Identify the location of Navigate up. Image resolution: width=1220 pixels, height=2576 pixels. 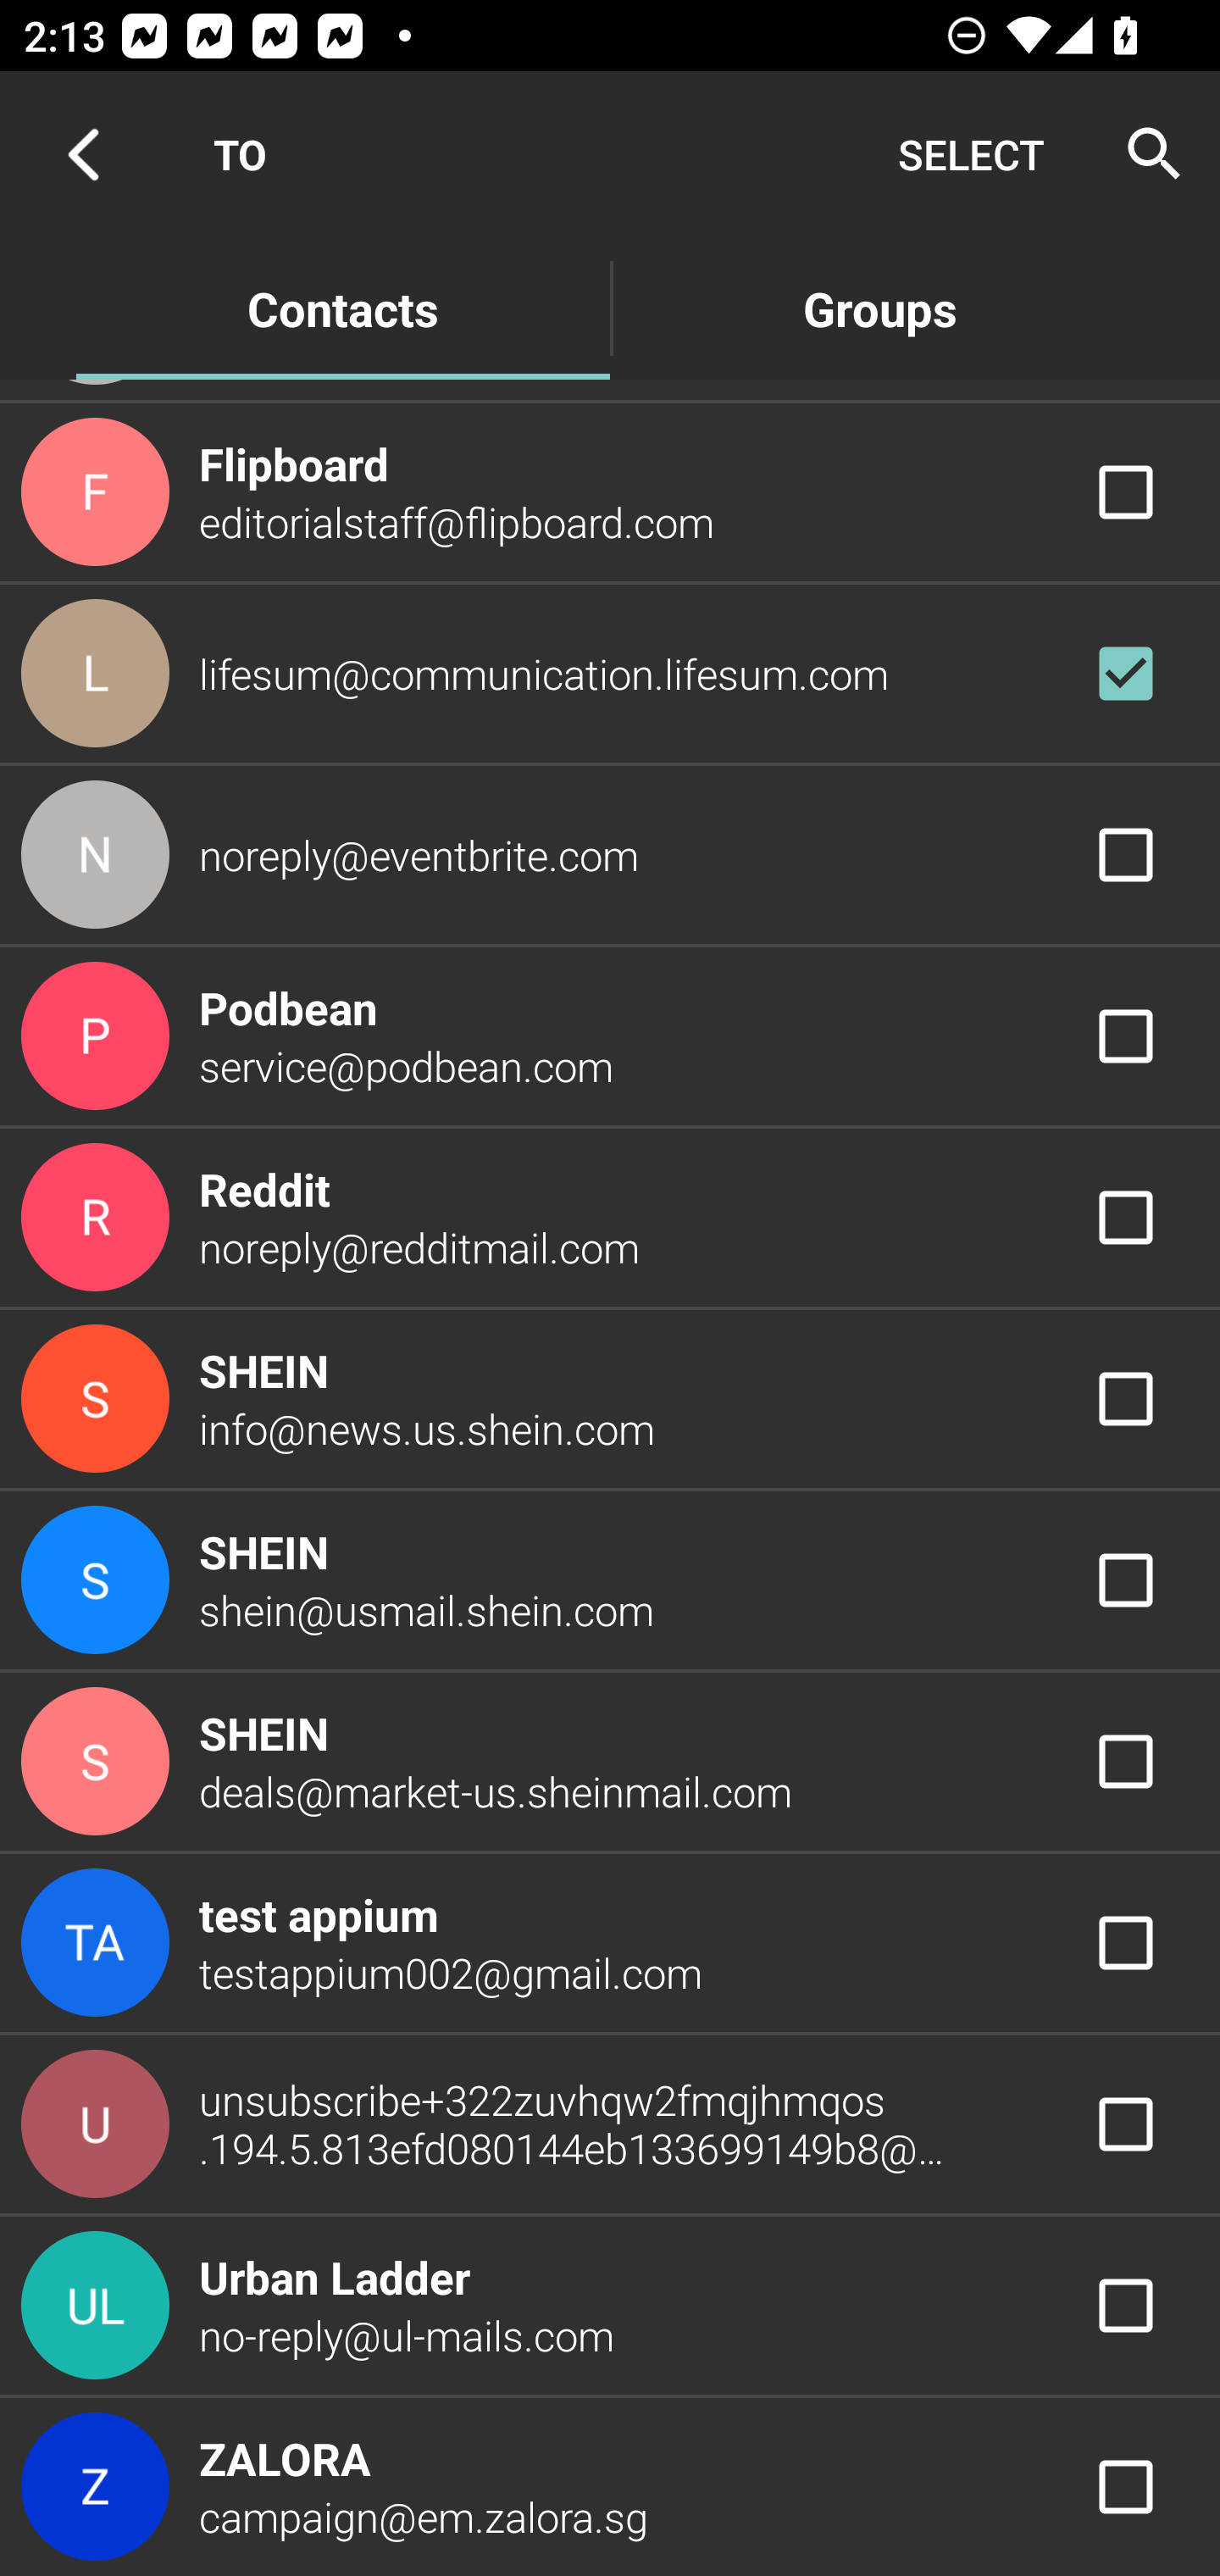
(83, 154).